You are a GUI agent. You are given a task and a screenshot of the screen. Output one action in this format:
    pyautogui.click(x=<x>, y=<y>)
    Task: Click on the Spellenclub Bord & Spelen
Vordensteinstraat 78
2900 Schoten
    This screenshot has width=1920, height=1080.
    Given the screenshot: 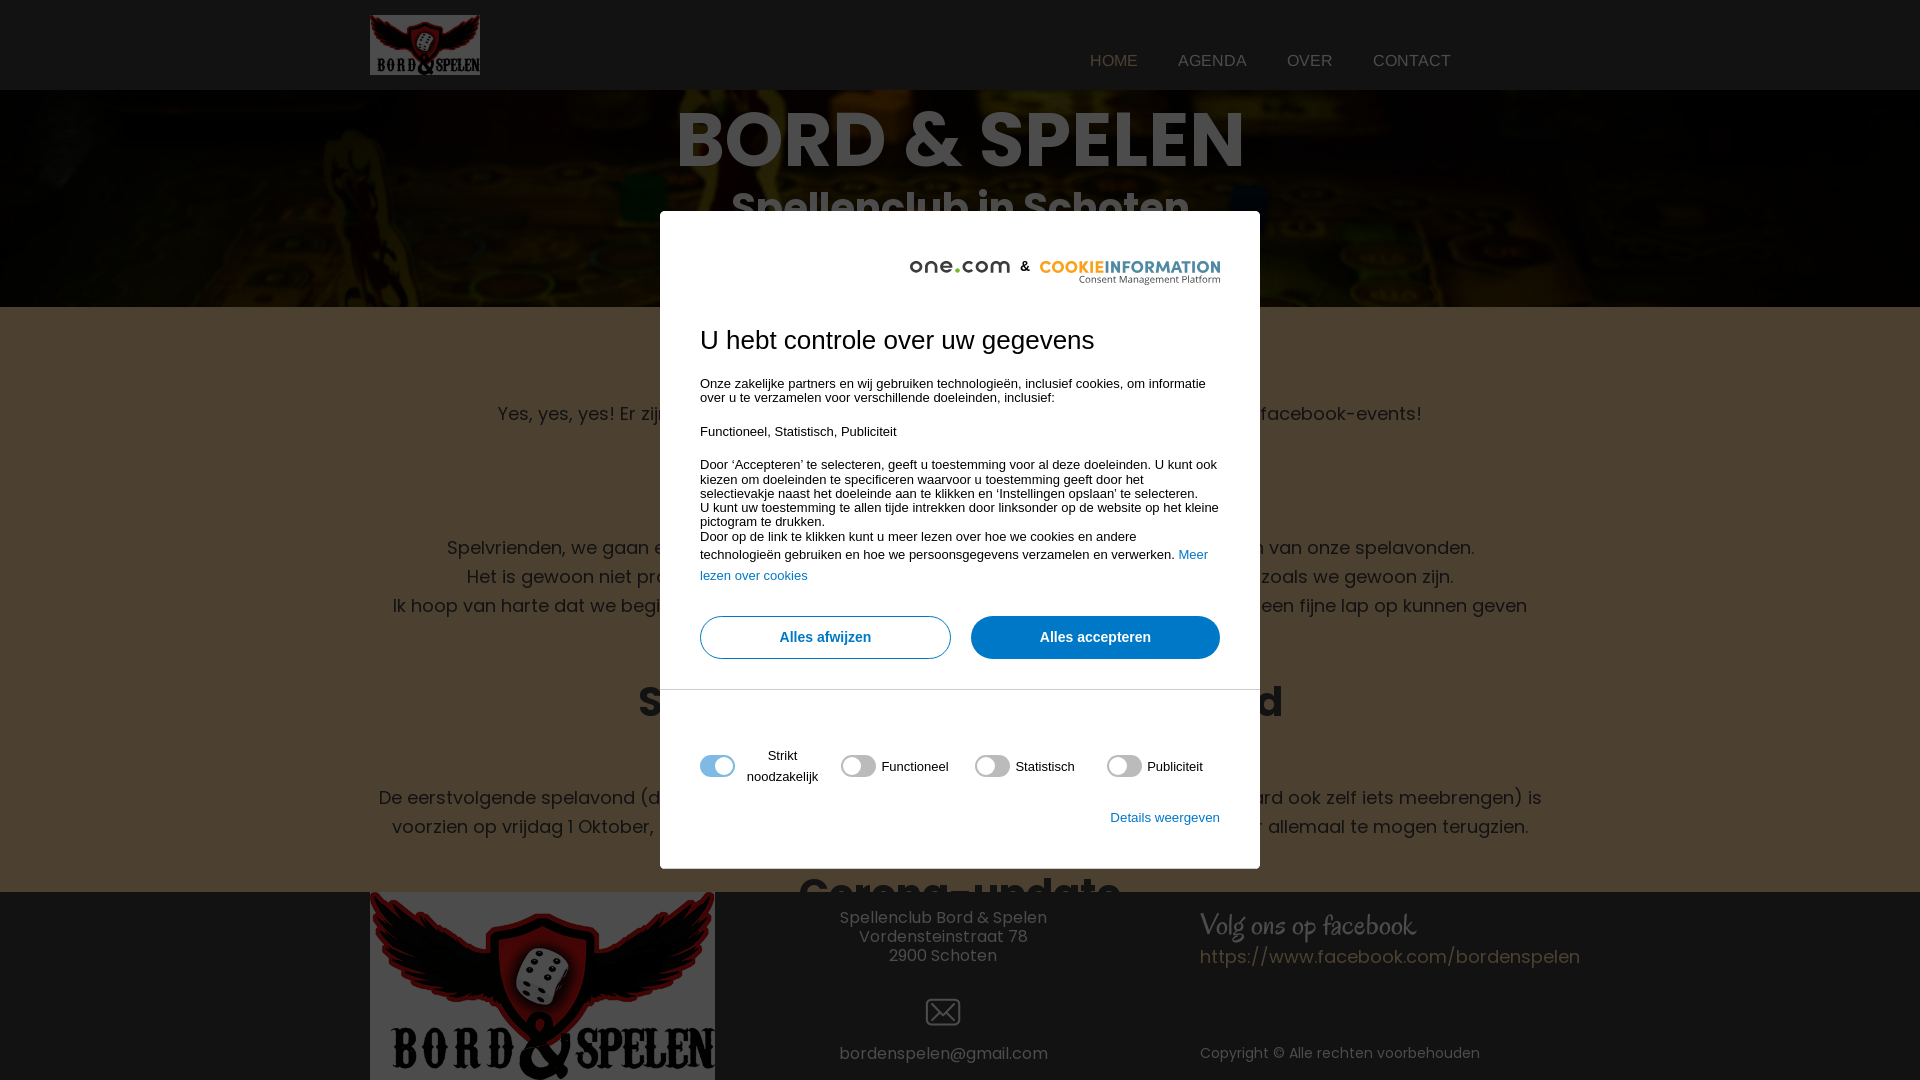 What is the action you would take?
    pyautogui.click(x=944, y=936)
    